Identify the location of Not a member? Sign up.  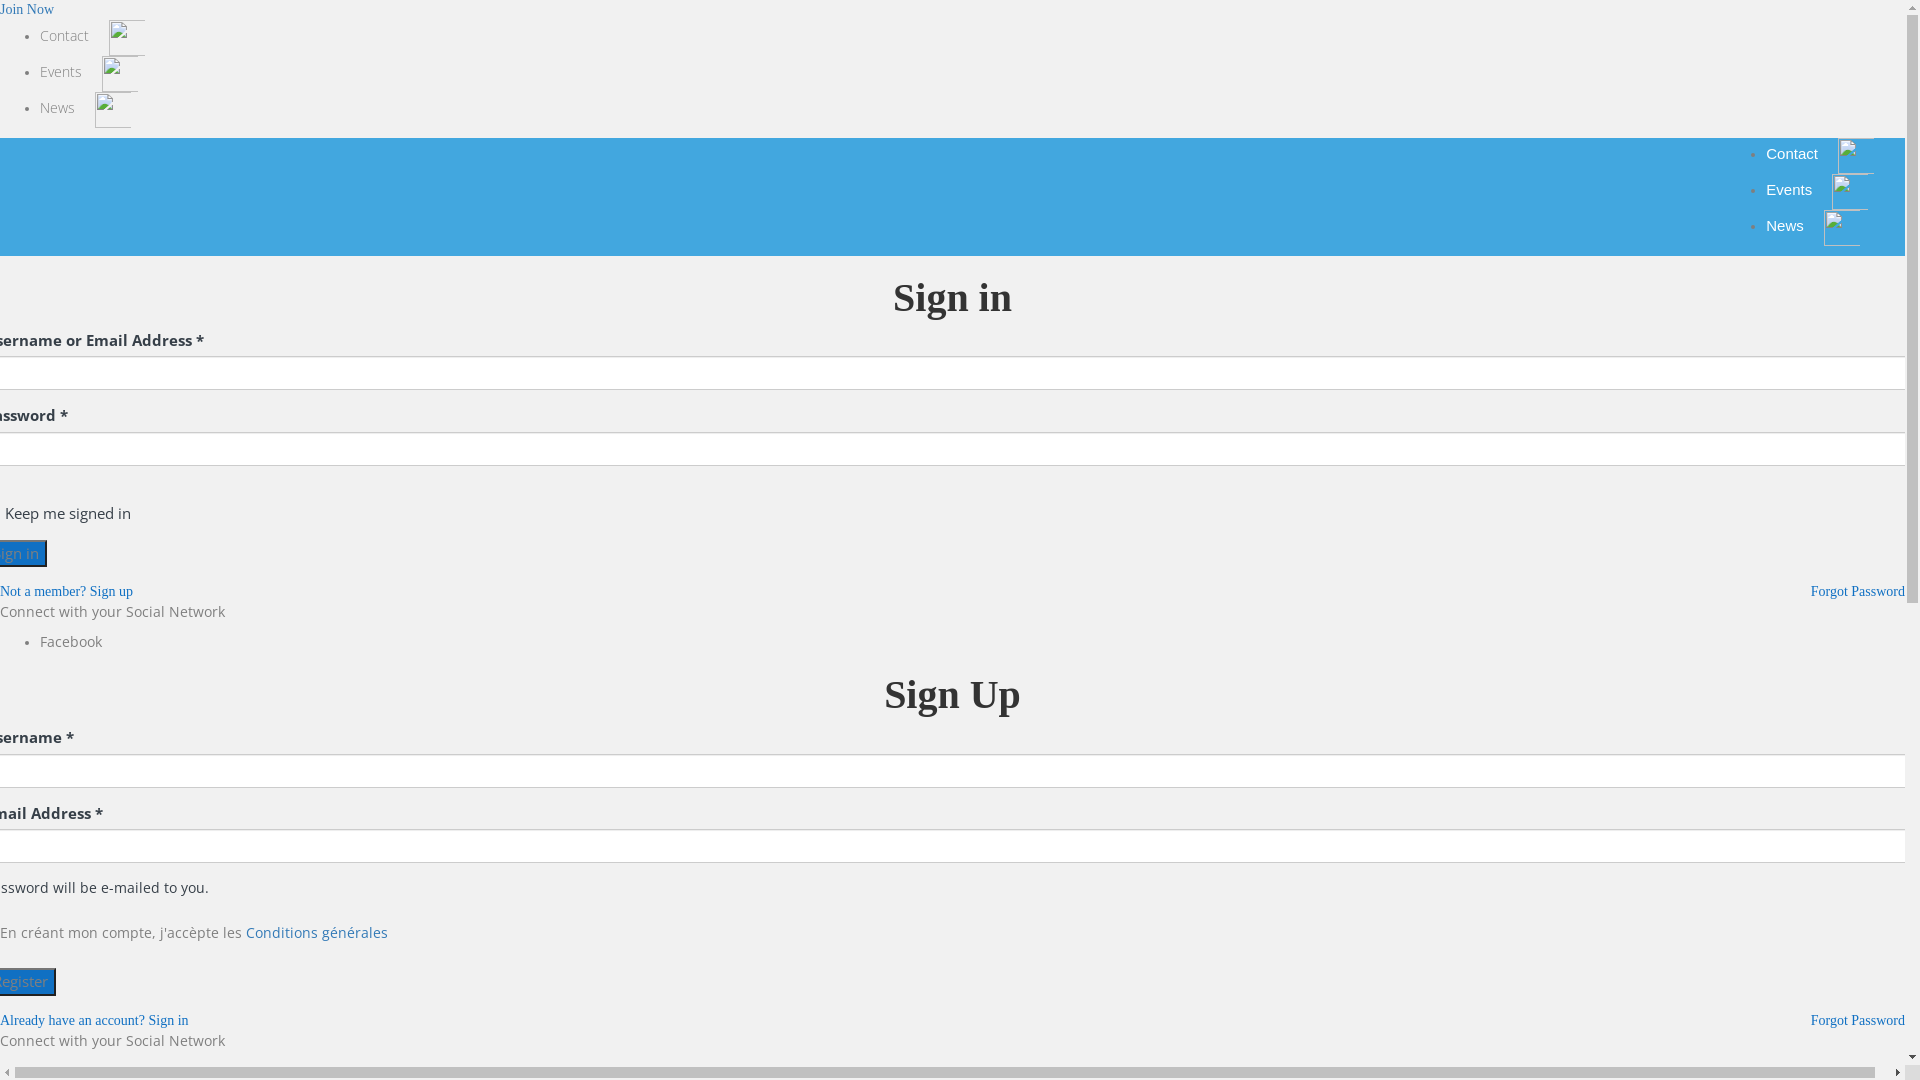
(66, 592).